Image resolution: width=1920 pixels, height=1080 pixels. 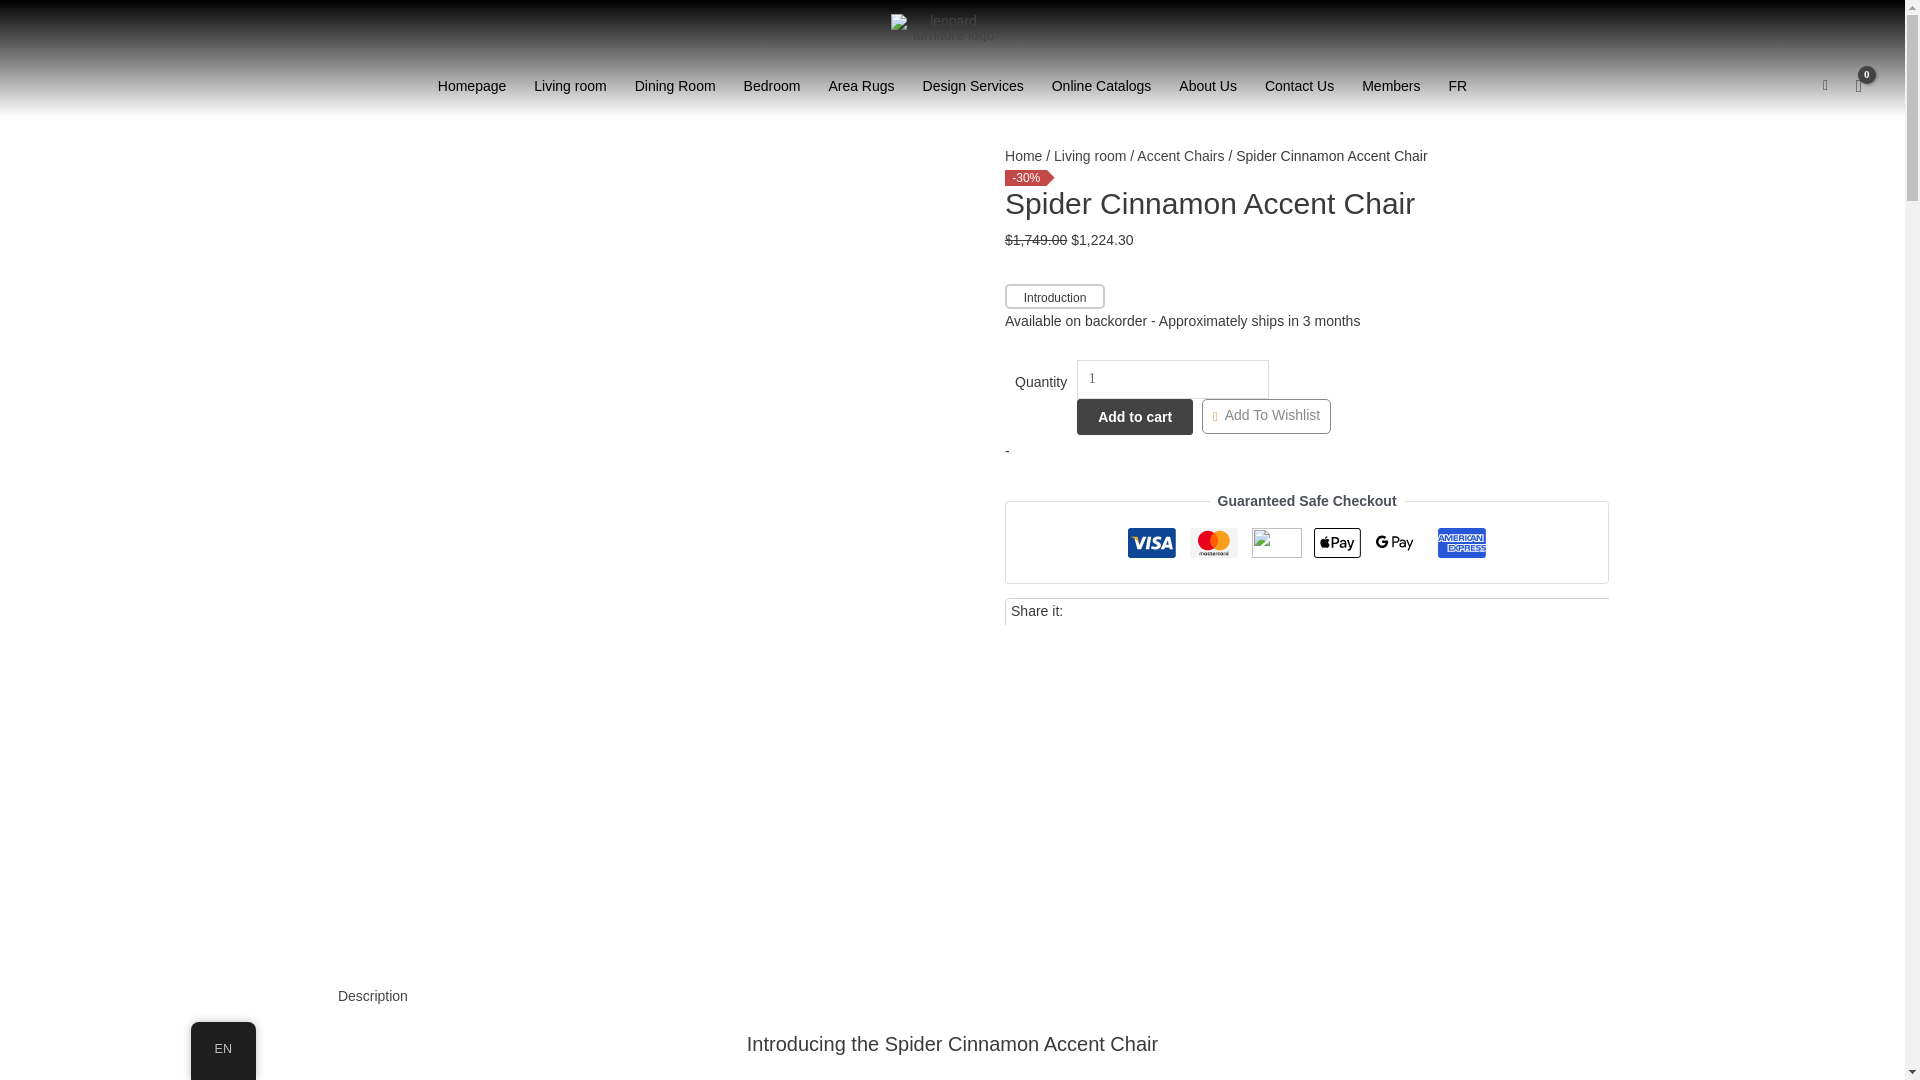 What do you see at coordinates (1102, 86) in the screenshot?
I see `Online Catalogs` at bounding box center [1102, 86].